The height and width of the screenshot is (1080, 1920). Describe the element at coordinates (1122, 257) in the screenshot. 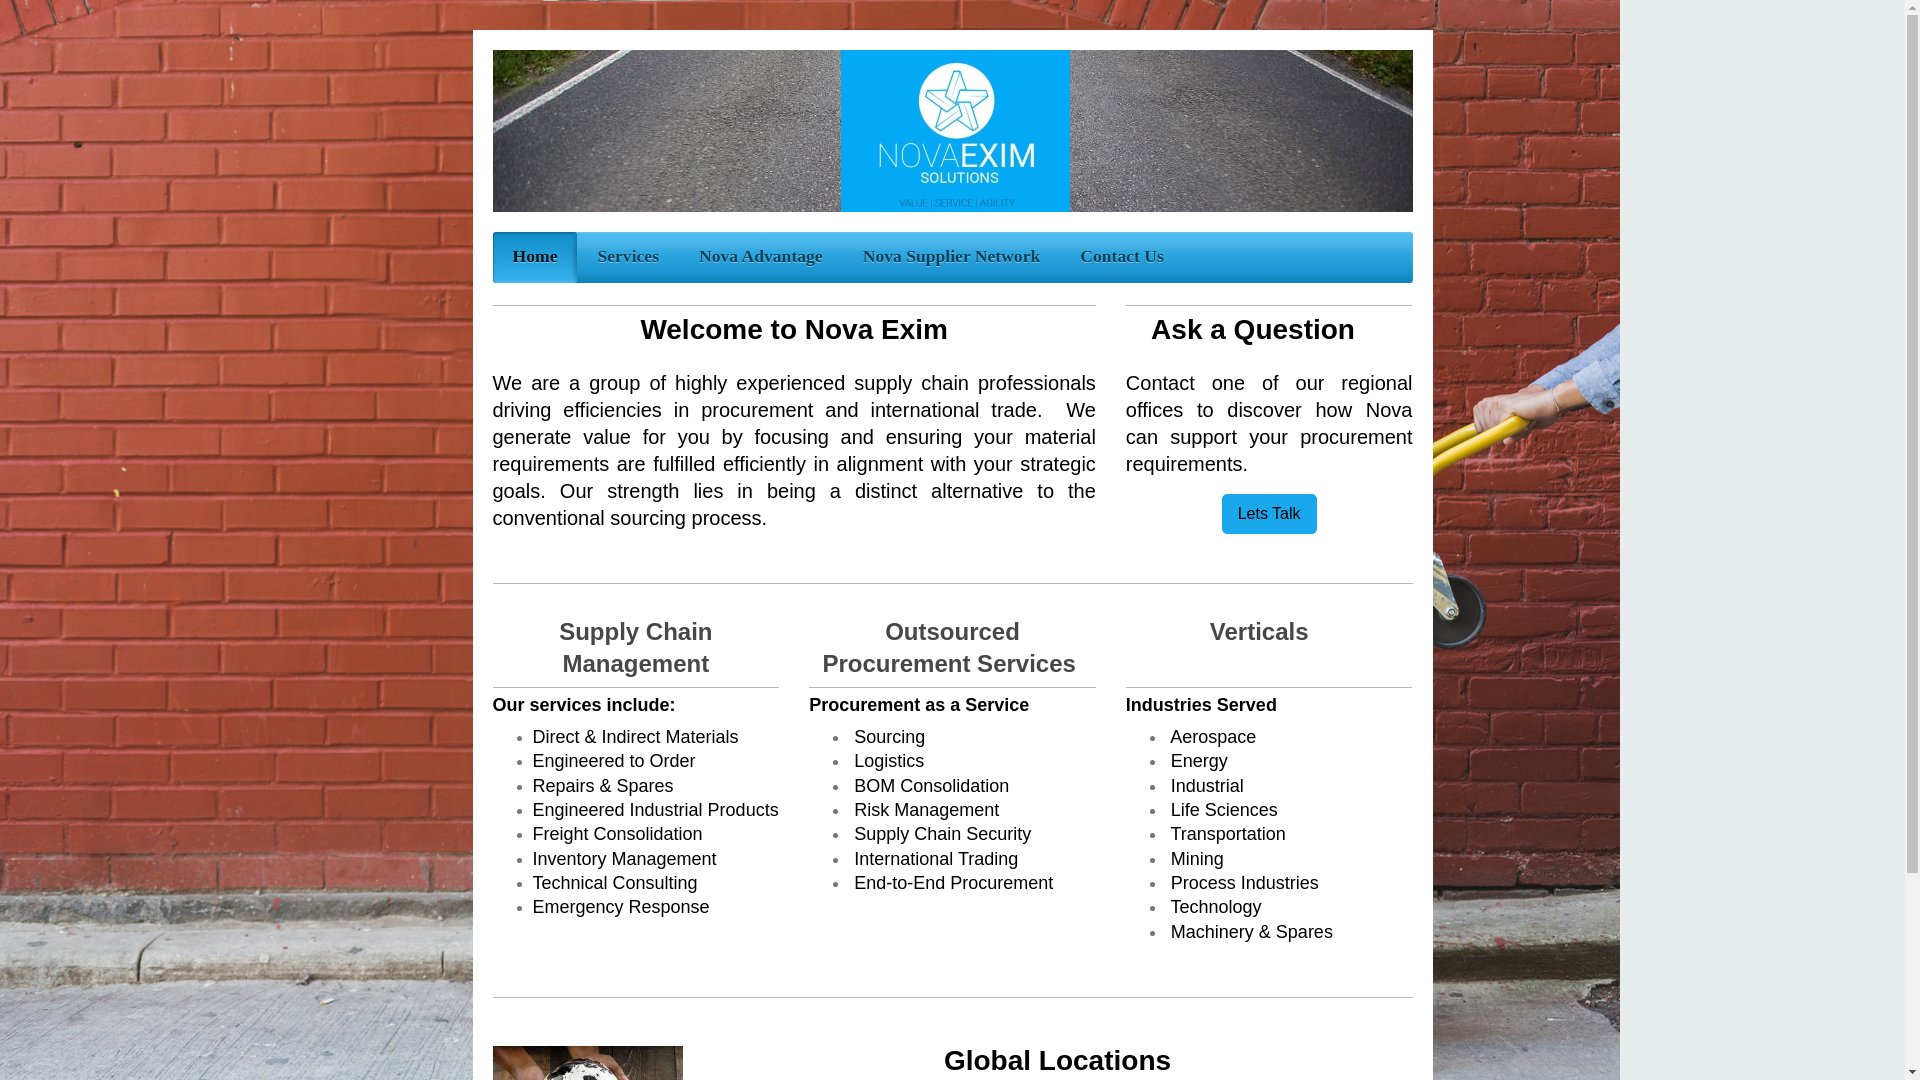

I see `Contact Us` at that location.